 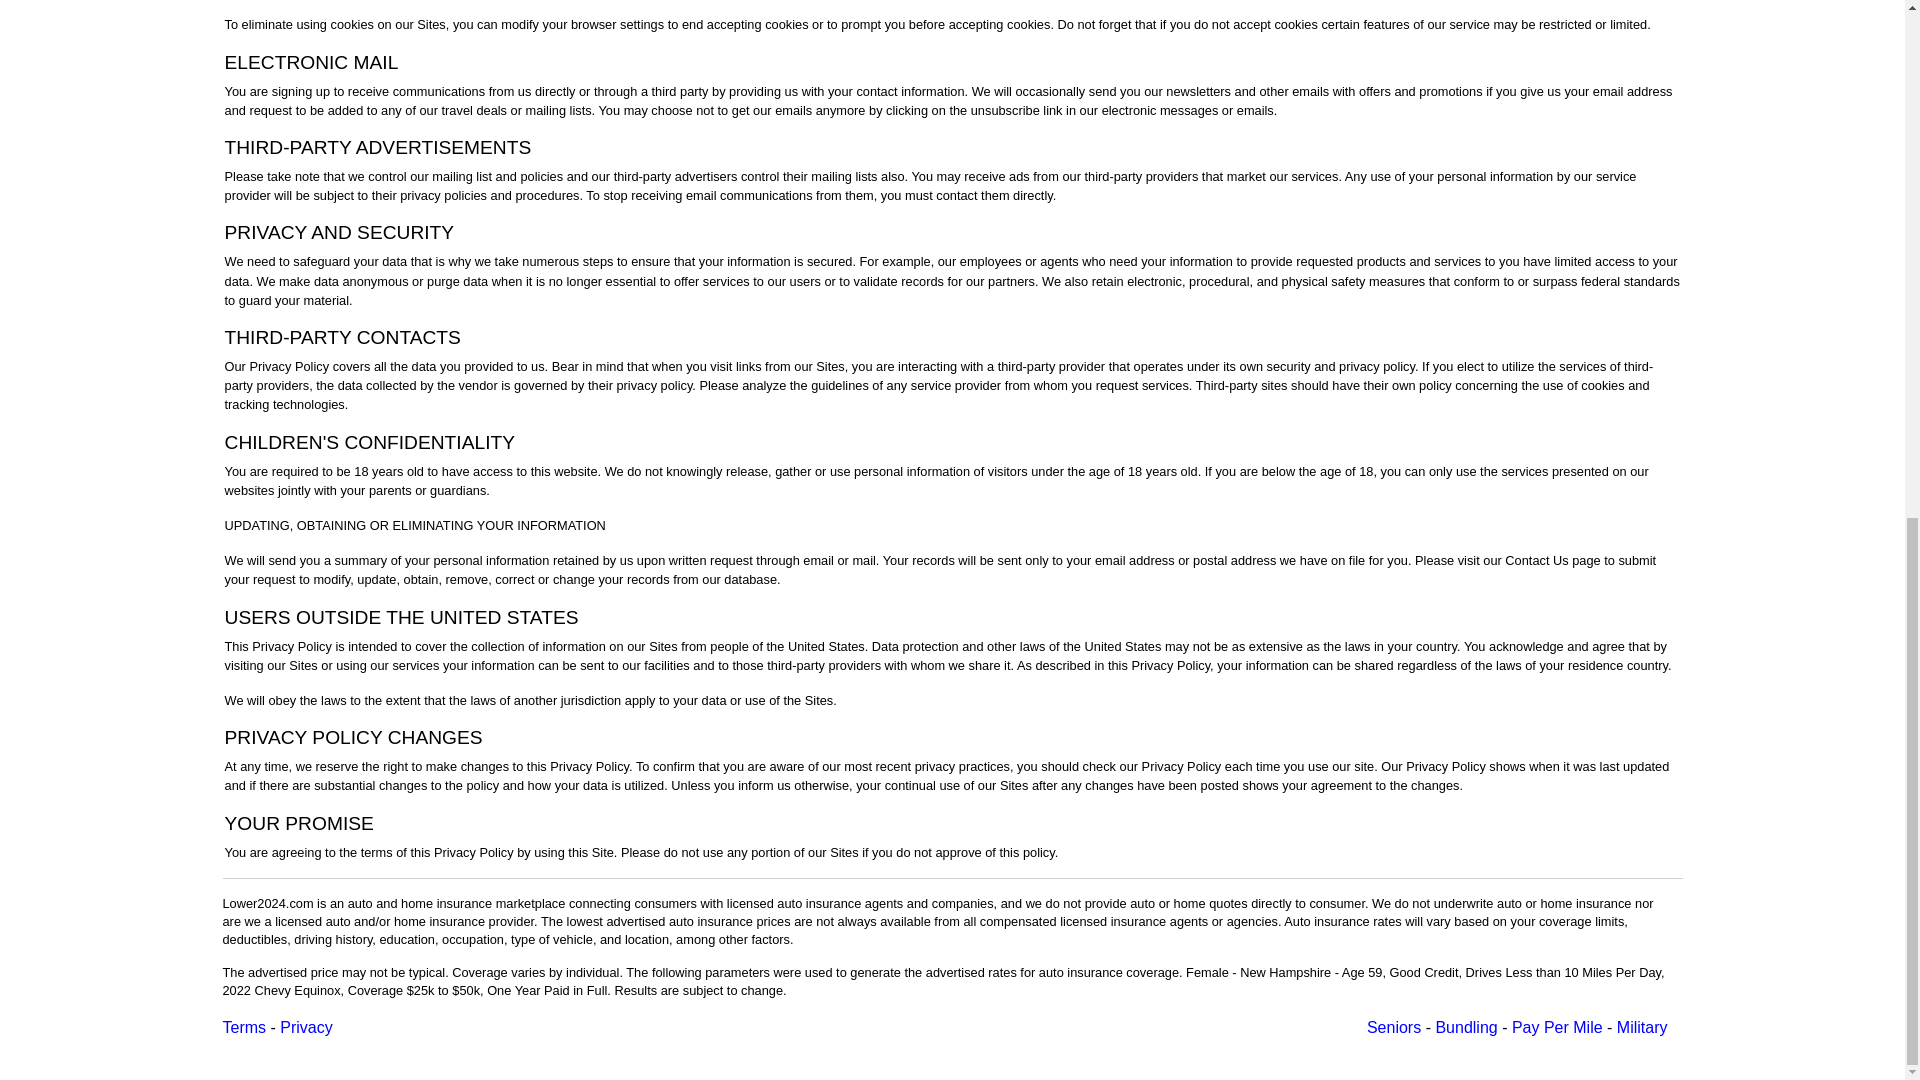 What do you see at coordinates (306, 1027) in the screenshot?
I see `Privacy` at bounding box center [306, 1027].